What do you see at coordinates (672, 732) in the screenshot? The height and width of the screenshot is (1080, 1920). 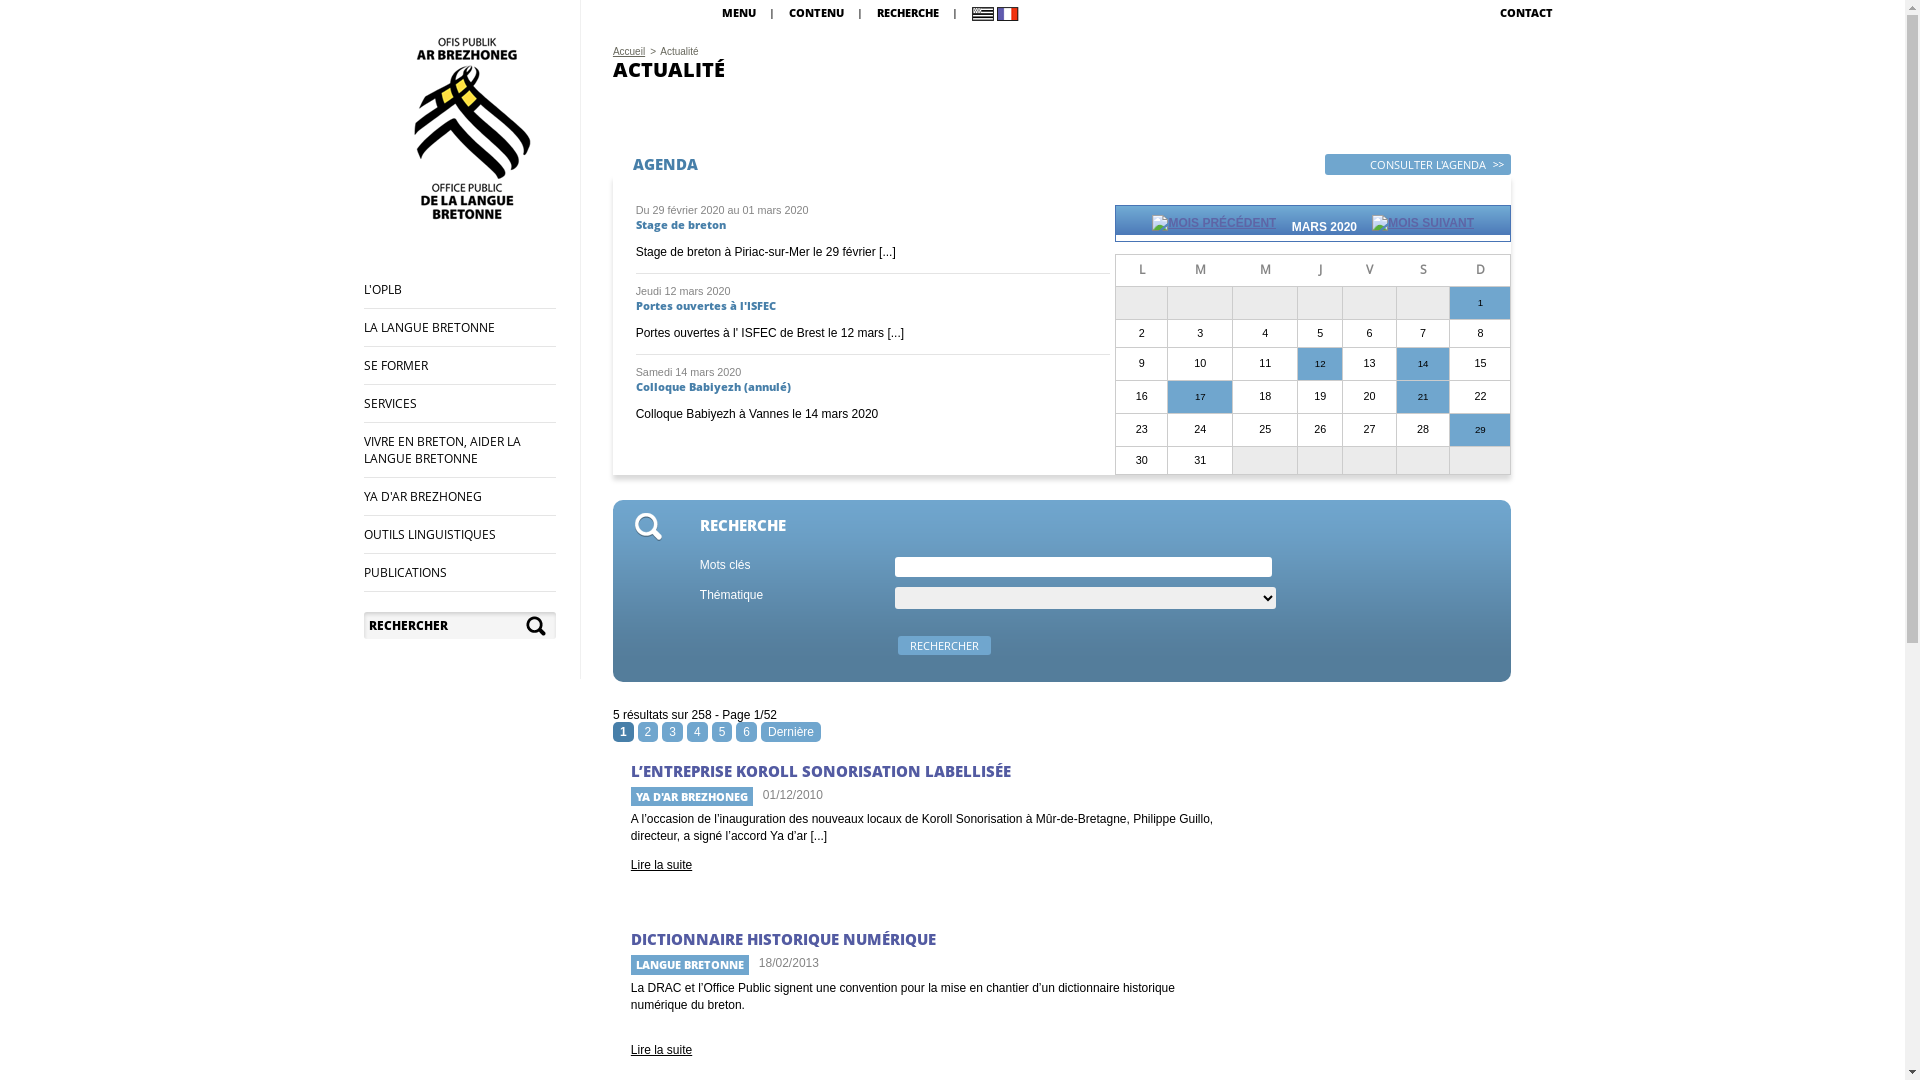 I see `3` at bounding box center [672, 732].